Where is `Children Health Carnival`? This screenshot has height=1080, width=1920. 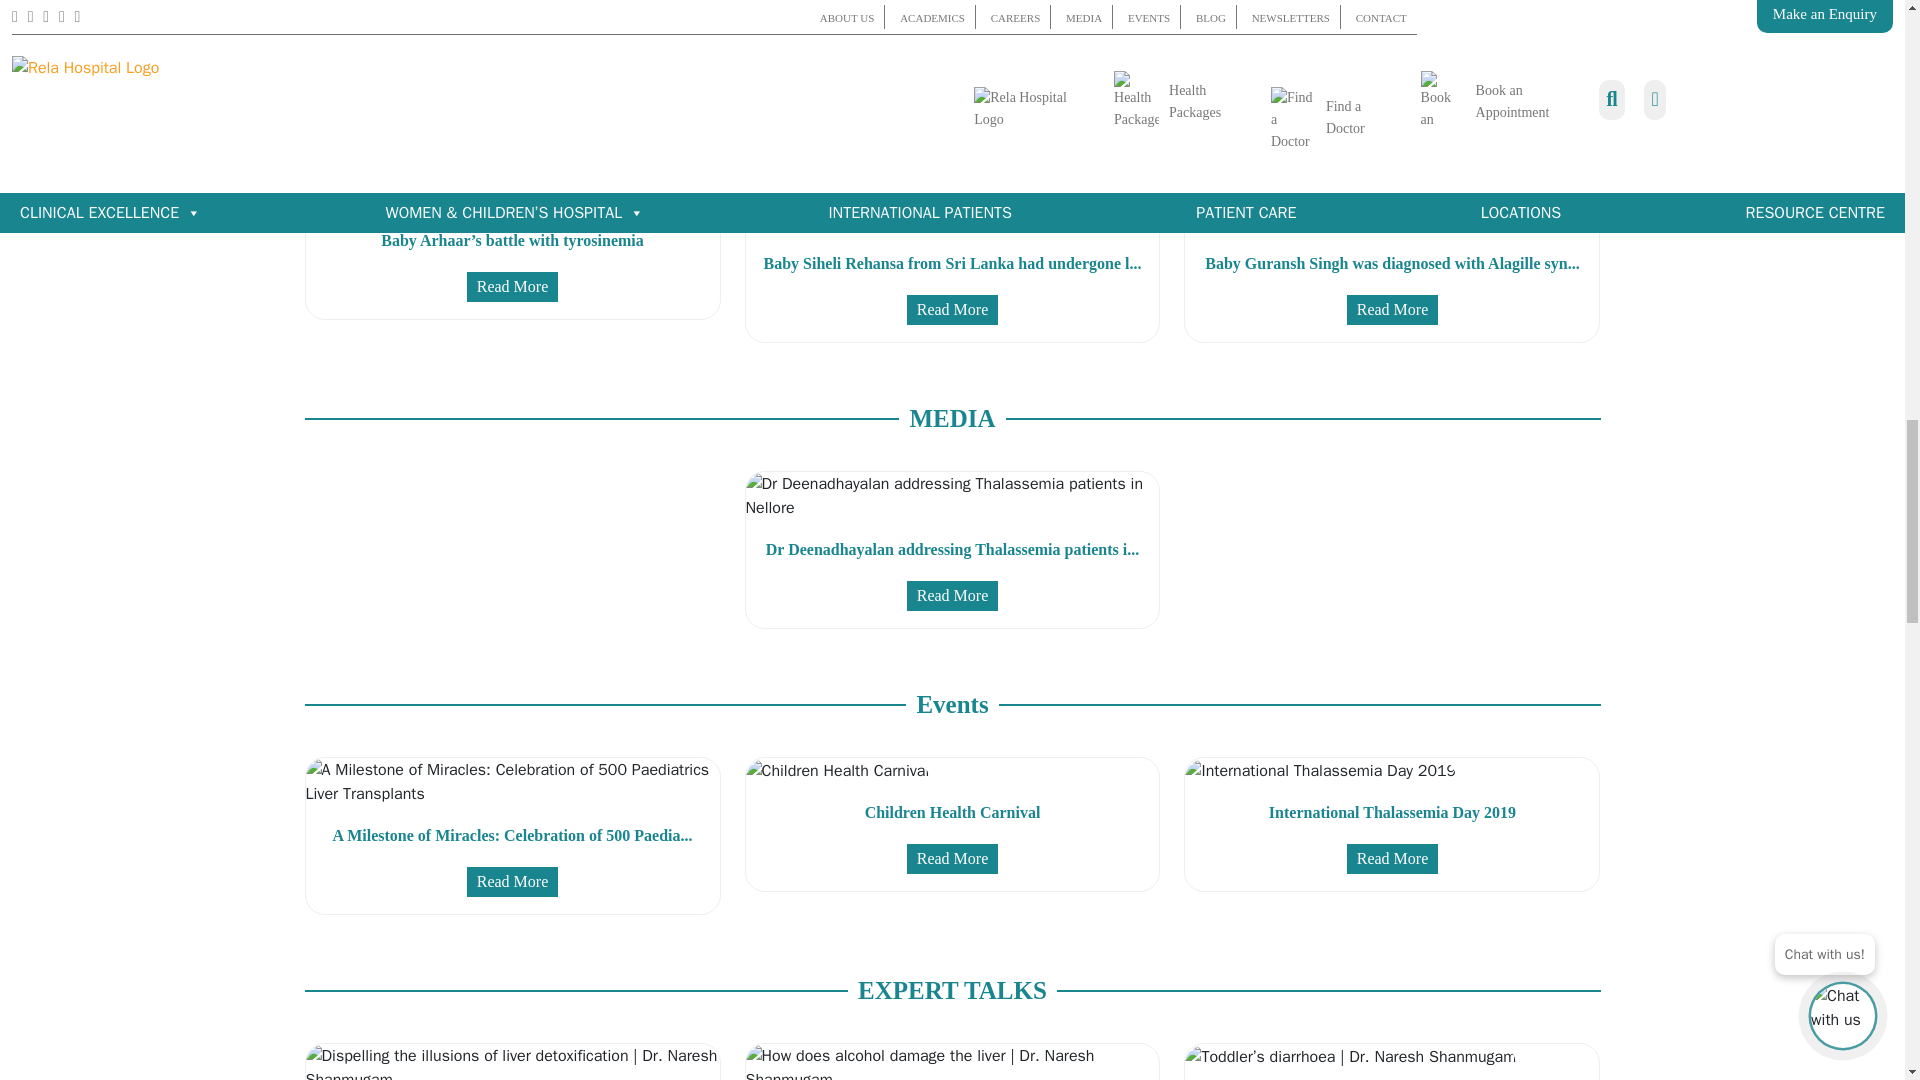 Children Health Carnival is located at coordinates (838, 771).